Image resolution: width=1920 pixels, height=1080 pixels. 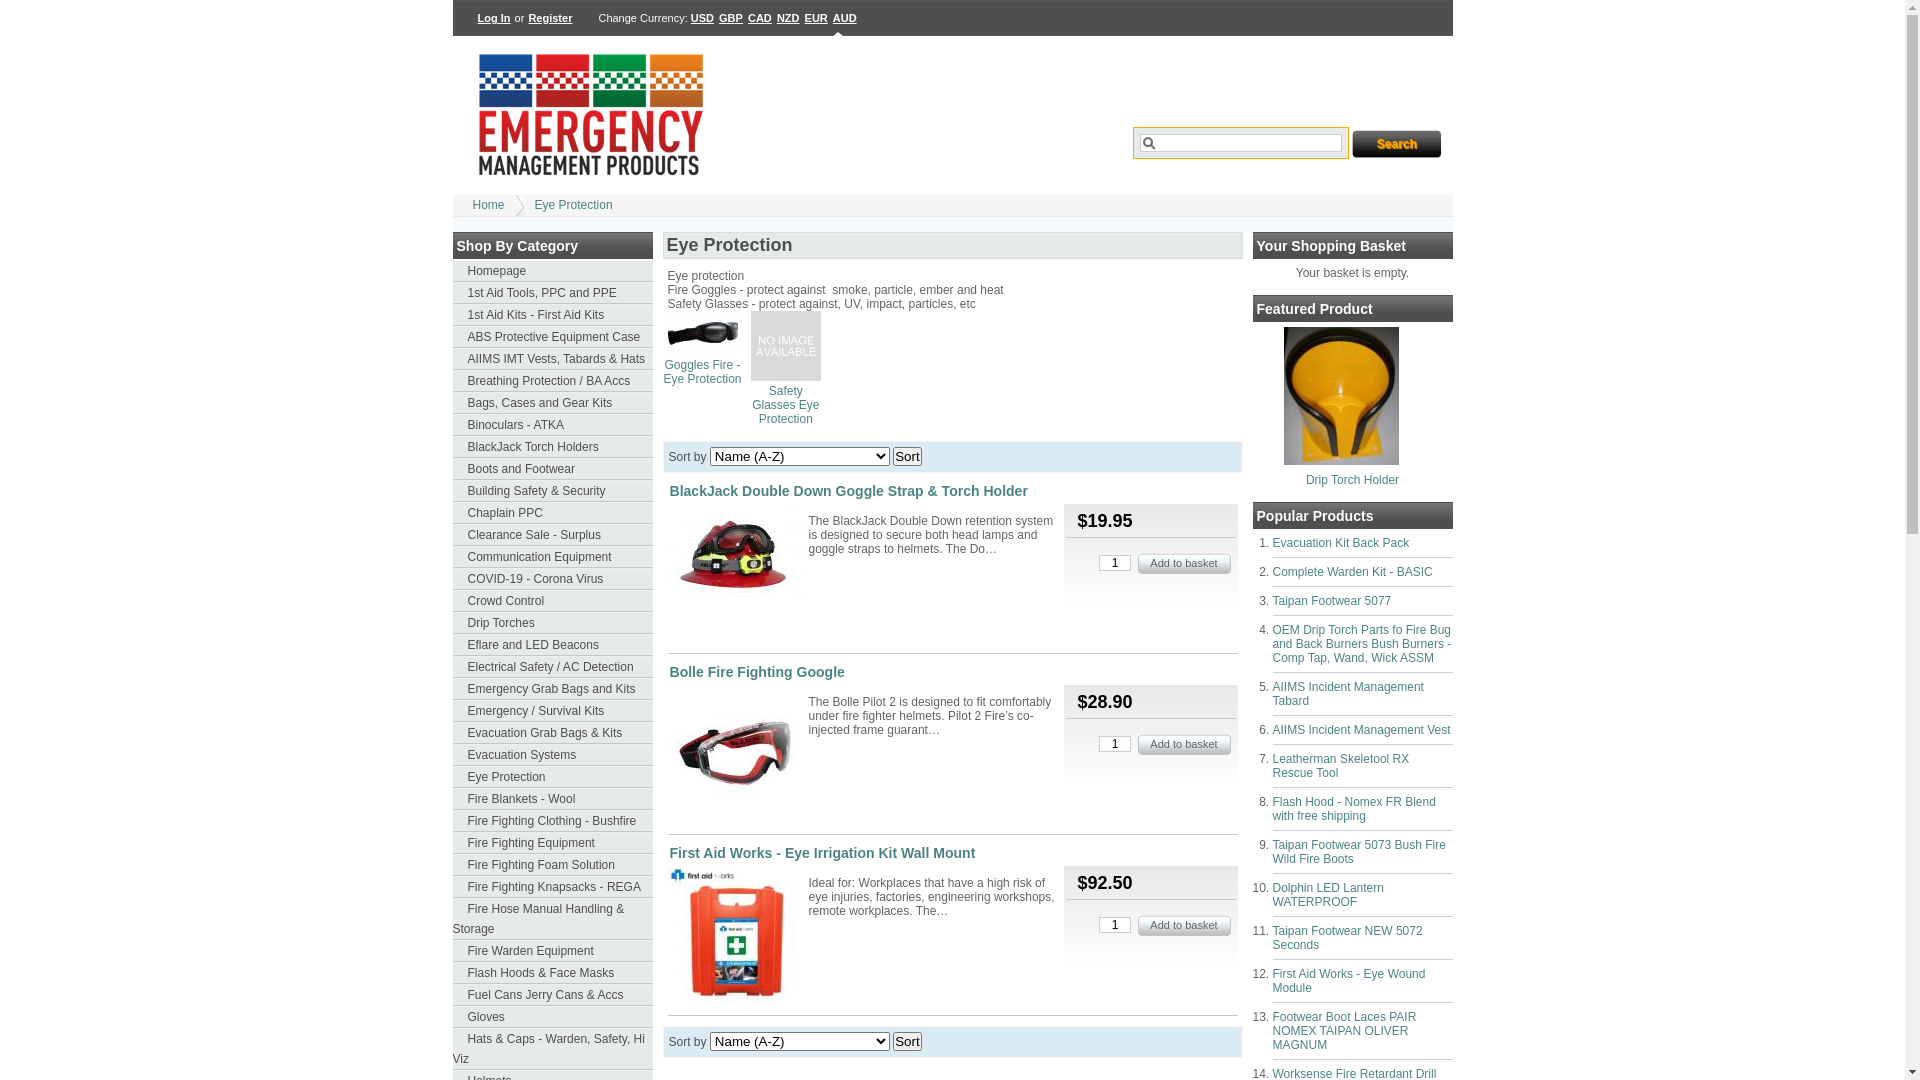 What do you see at coordinates (1352, 480) in the screenshot?
I see `Drip Torch Holder` at bounding box center [1352, 480].